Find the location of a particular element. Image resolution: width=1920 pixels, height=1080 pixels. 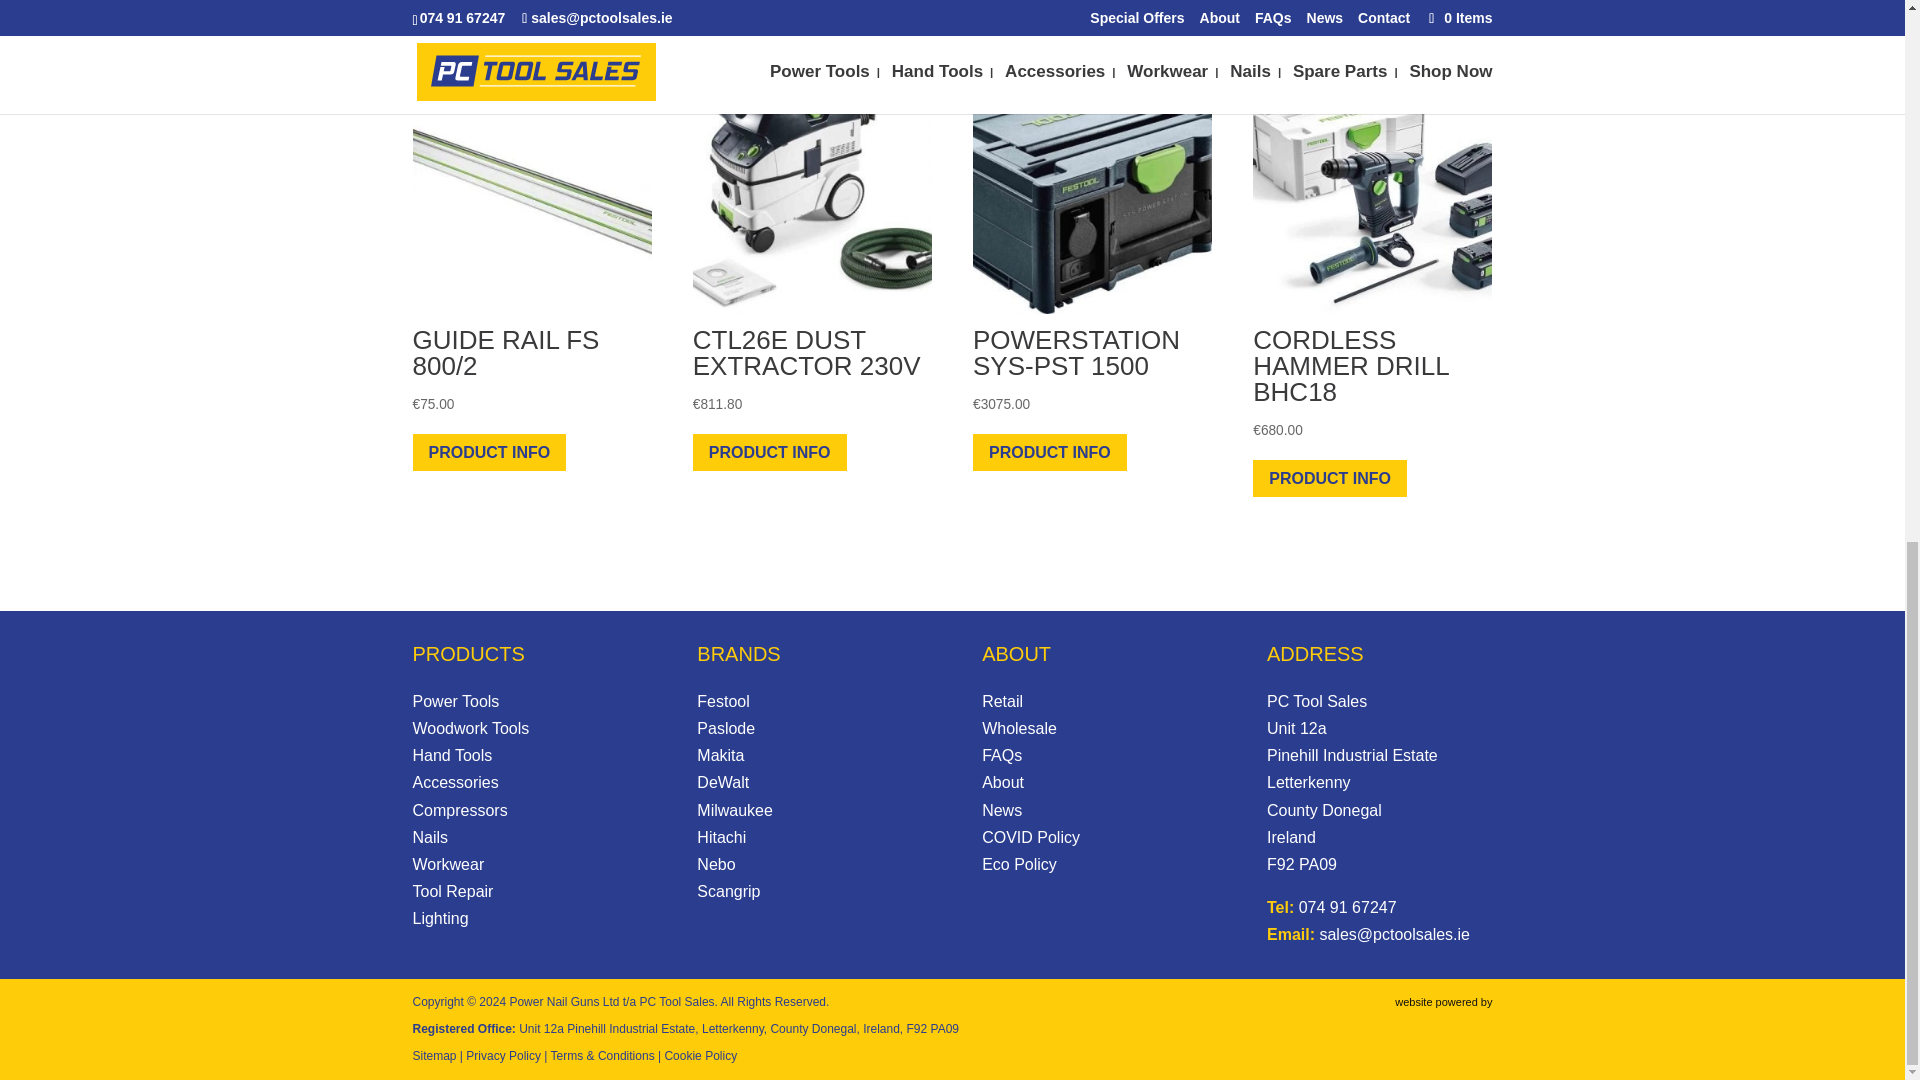

Festool is located at coordinates (722, 701).